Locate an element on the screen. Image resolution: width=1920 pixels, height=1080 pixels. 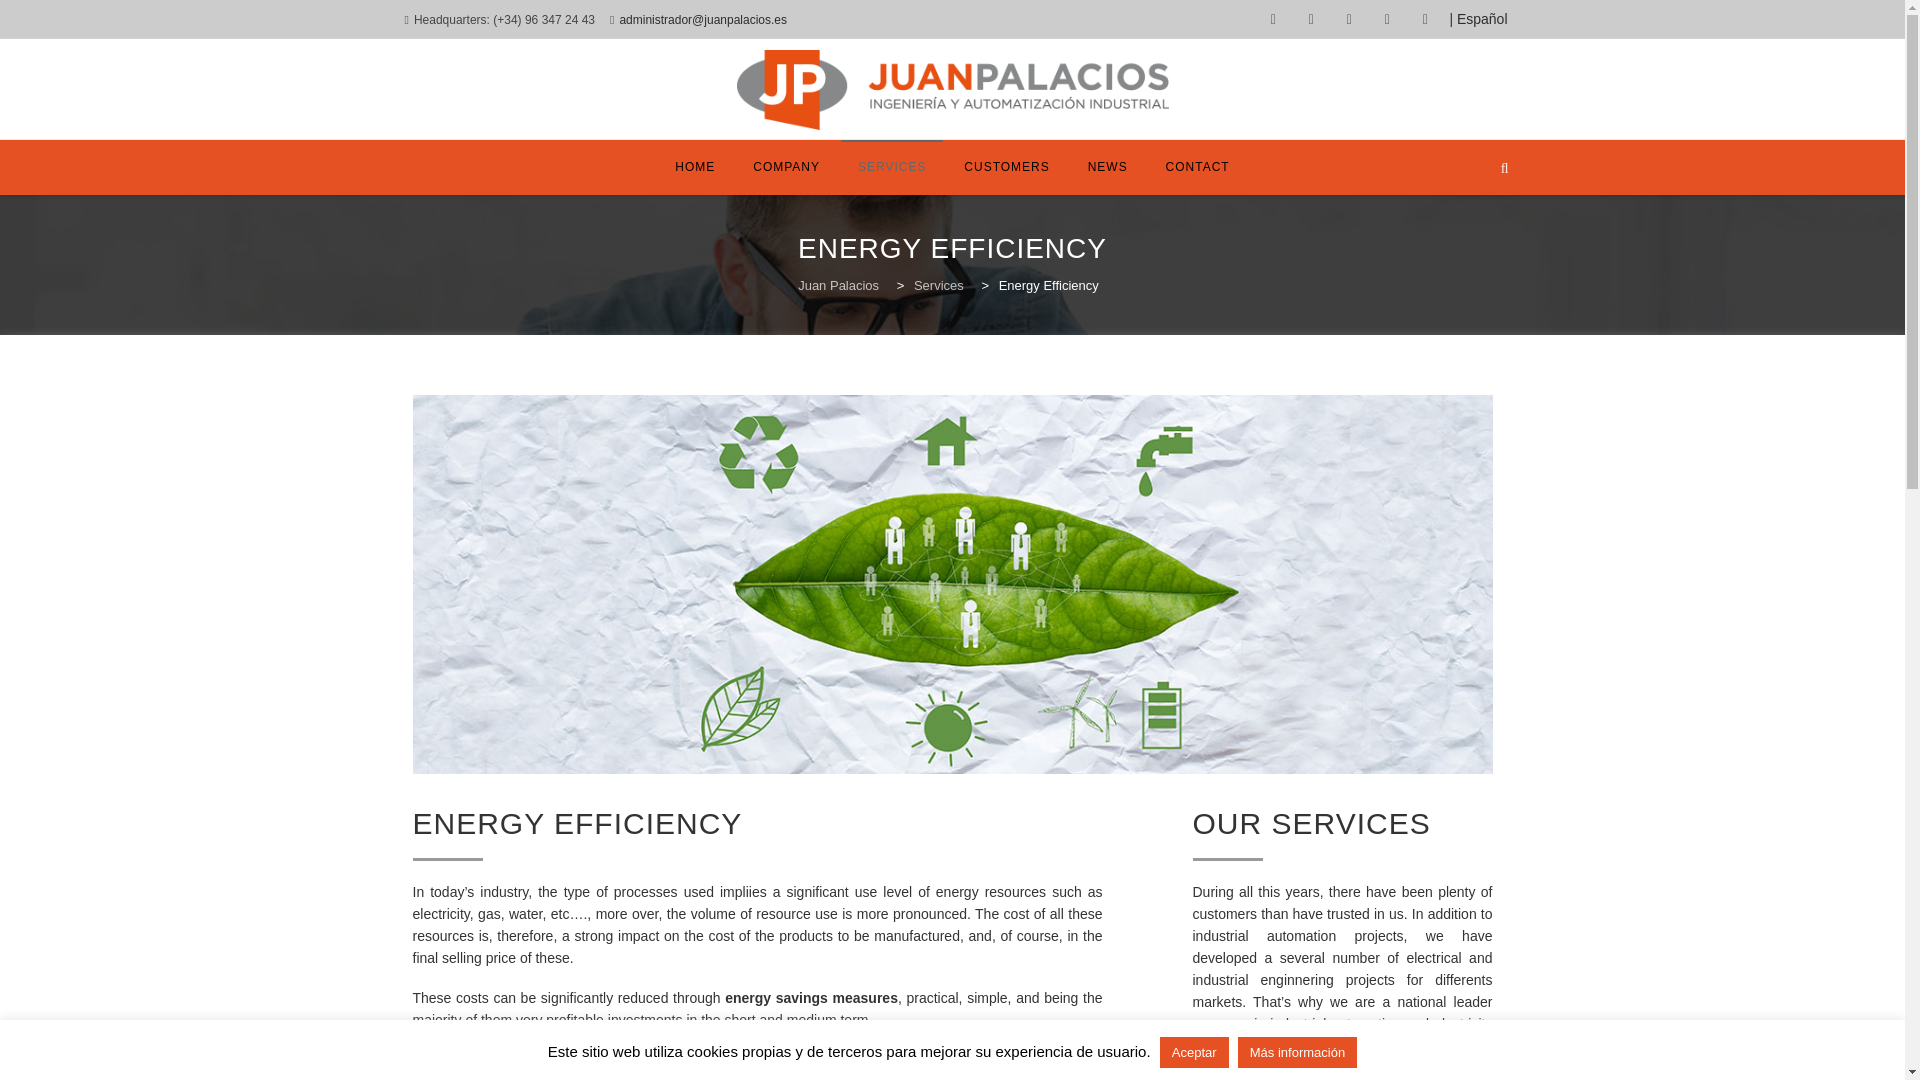
Services is located at coordinates (940, 284).